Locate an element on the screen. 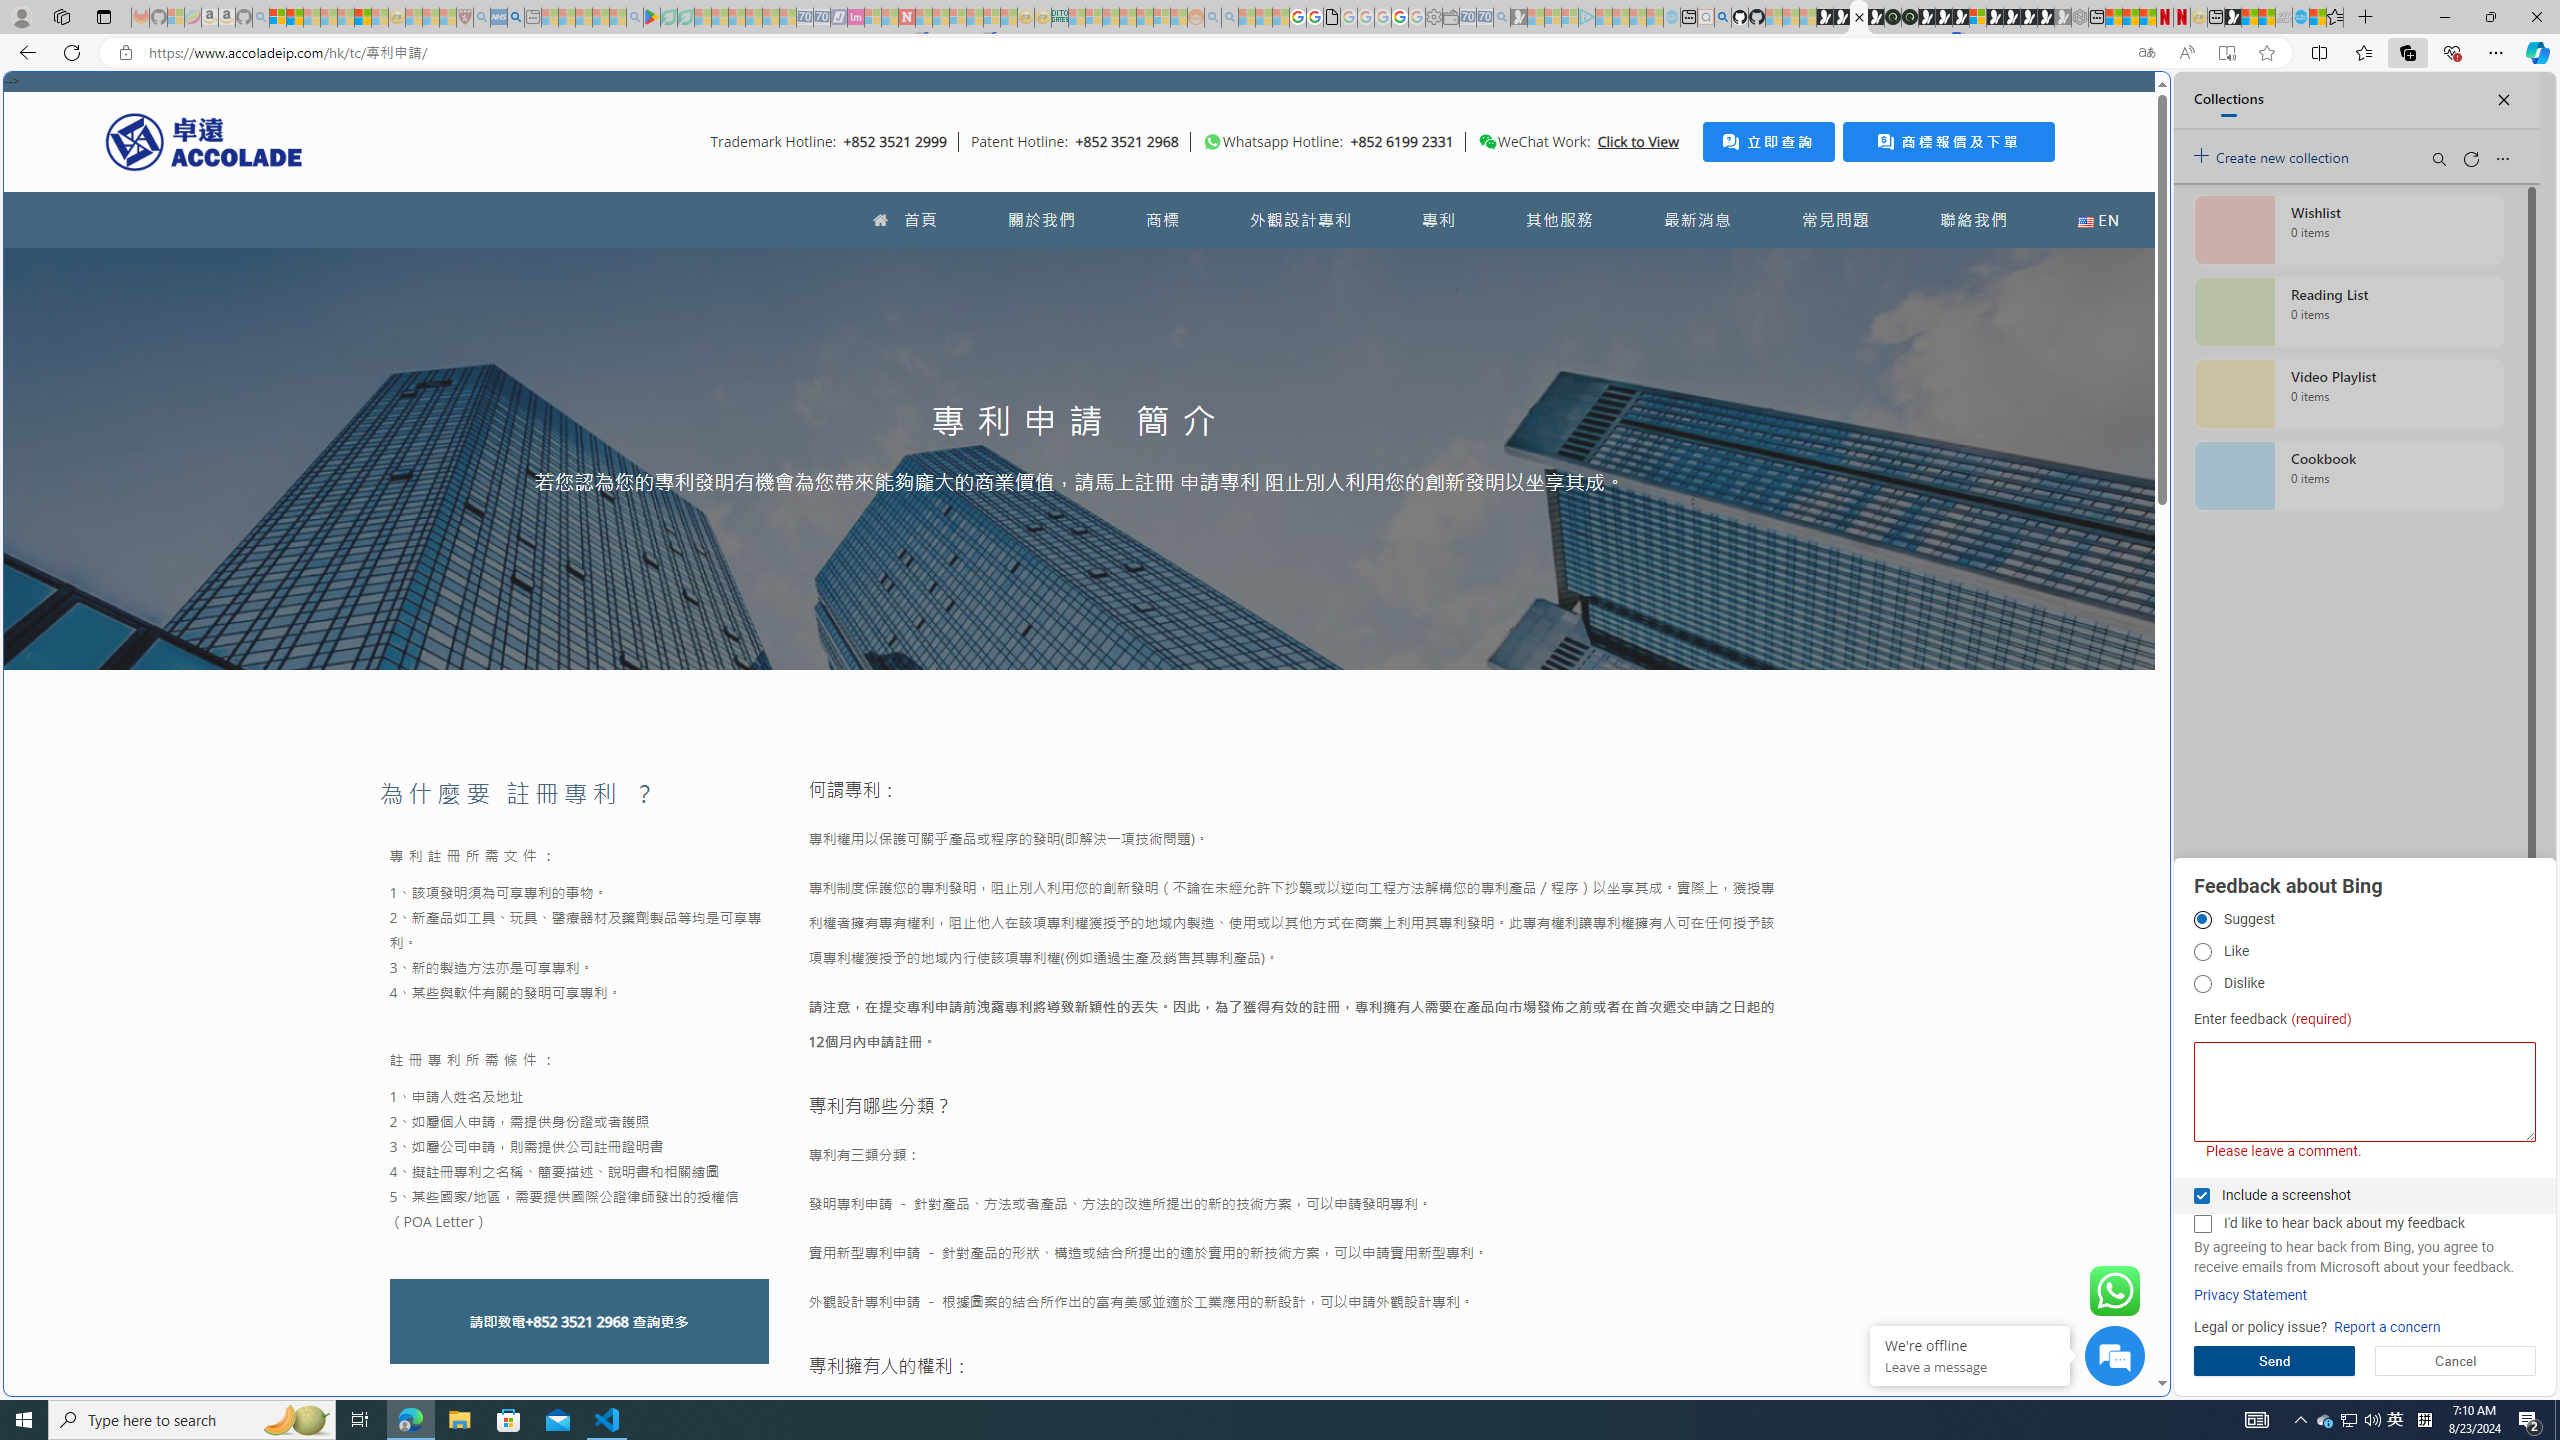  google_privacy_policy_zh-CN.pdf is located at coordinates (1332, 17).